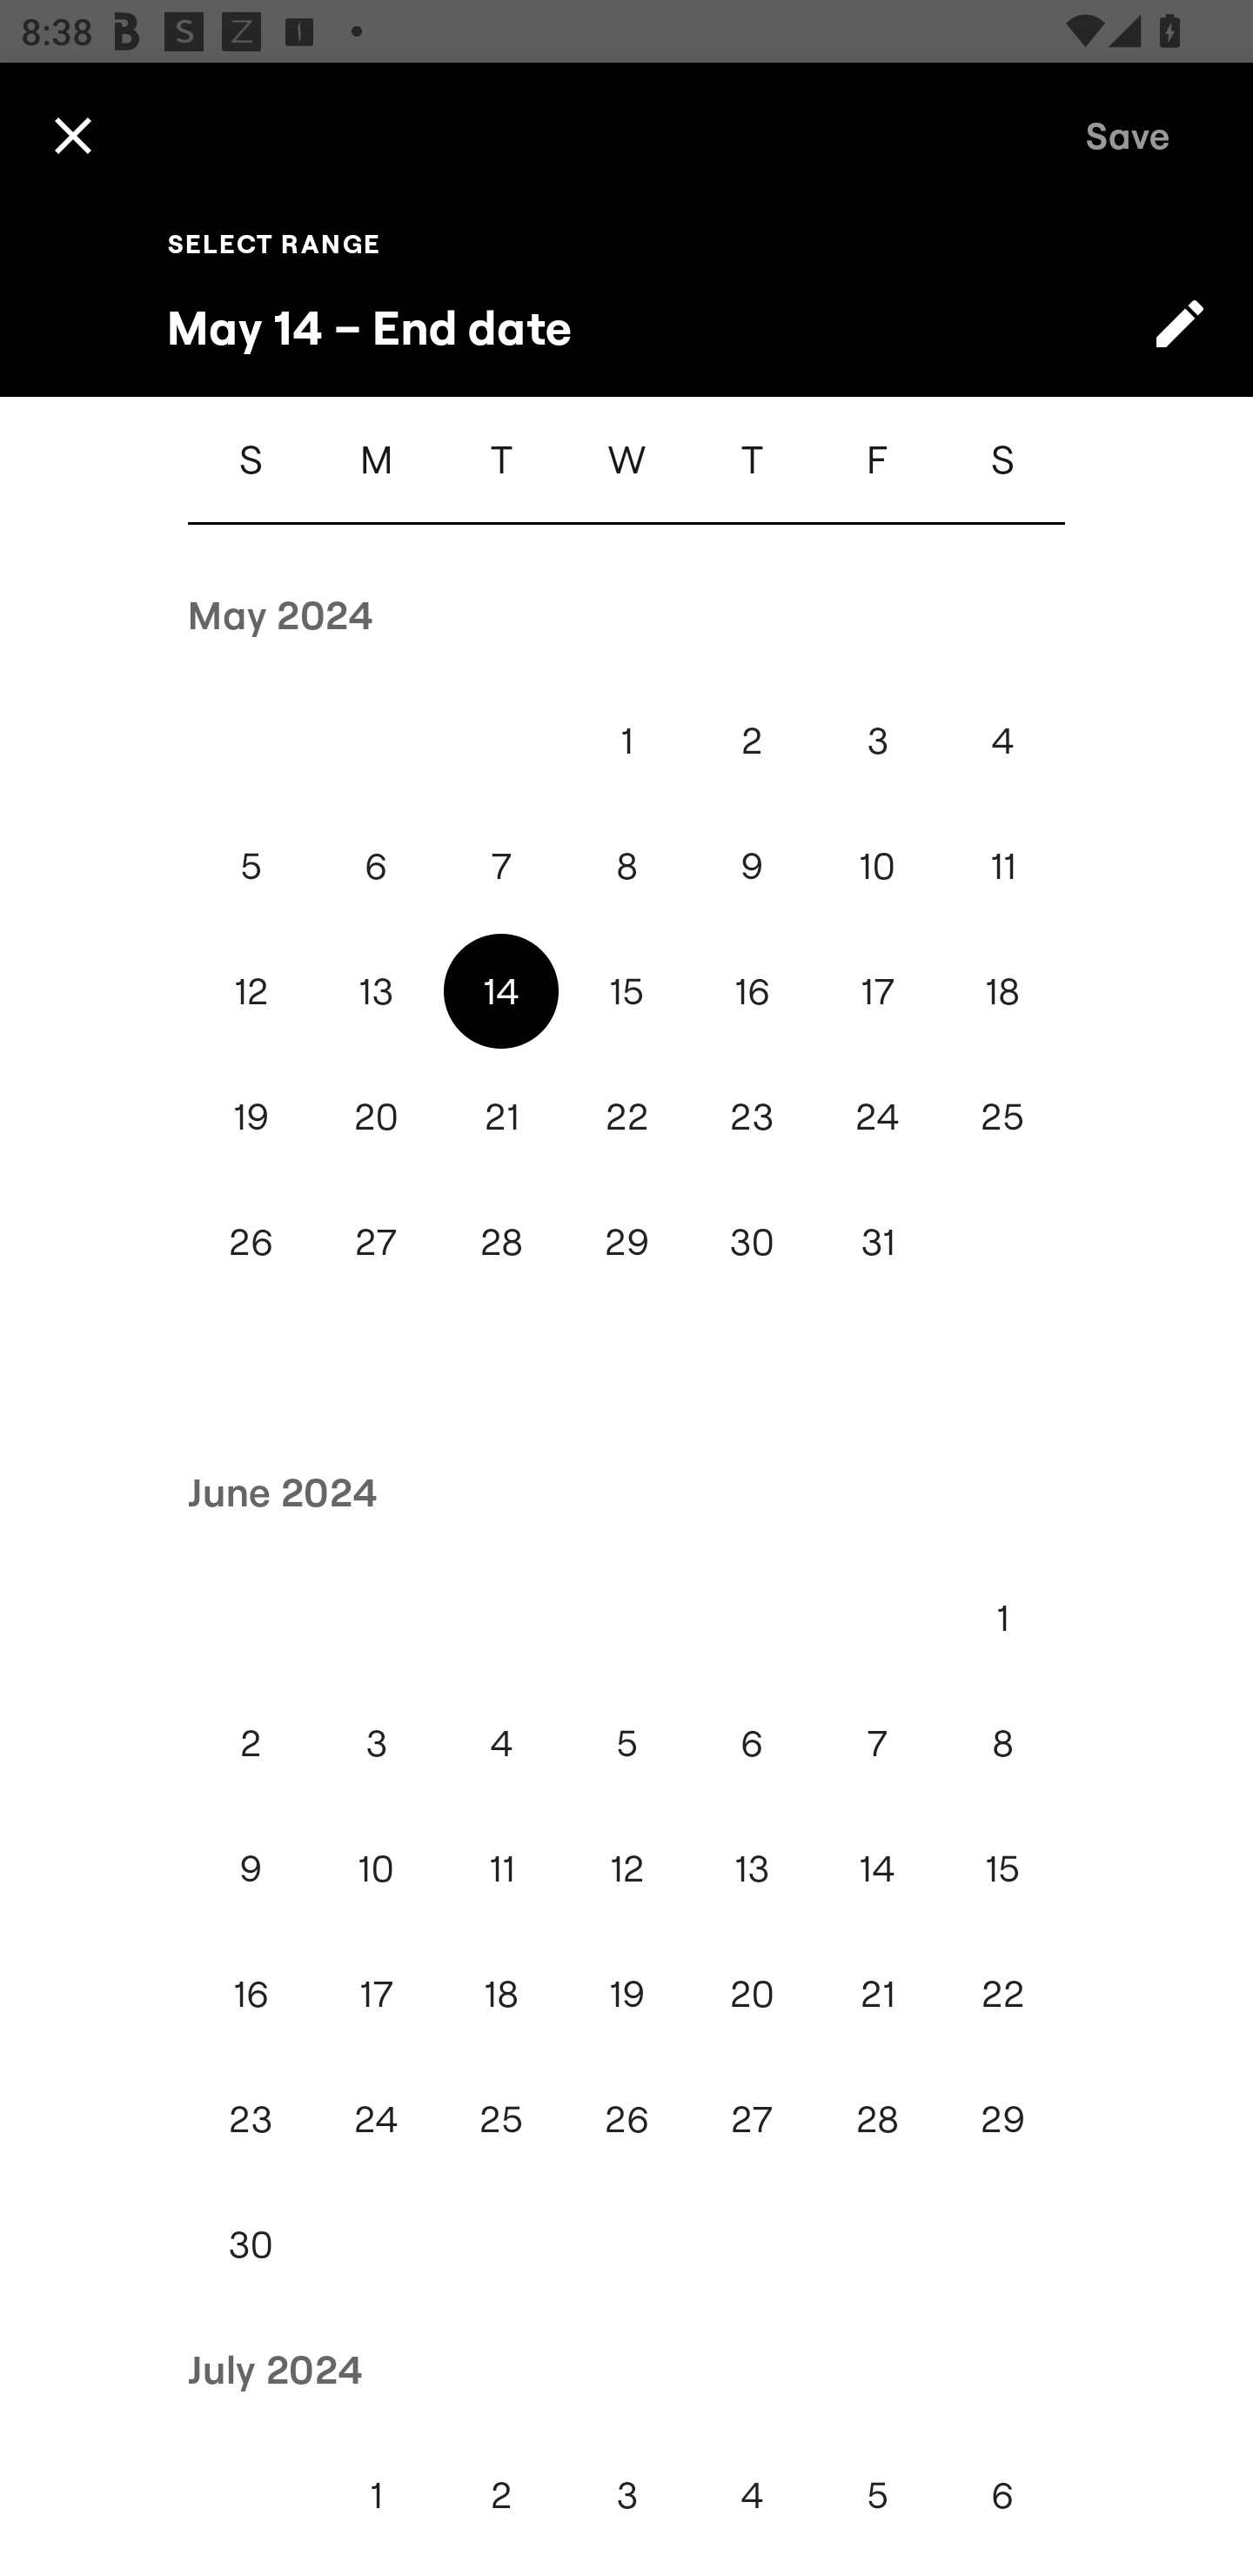  Describe the element at coordinates (1128, 134) in the screenshot. I see `Save` at that location.